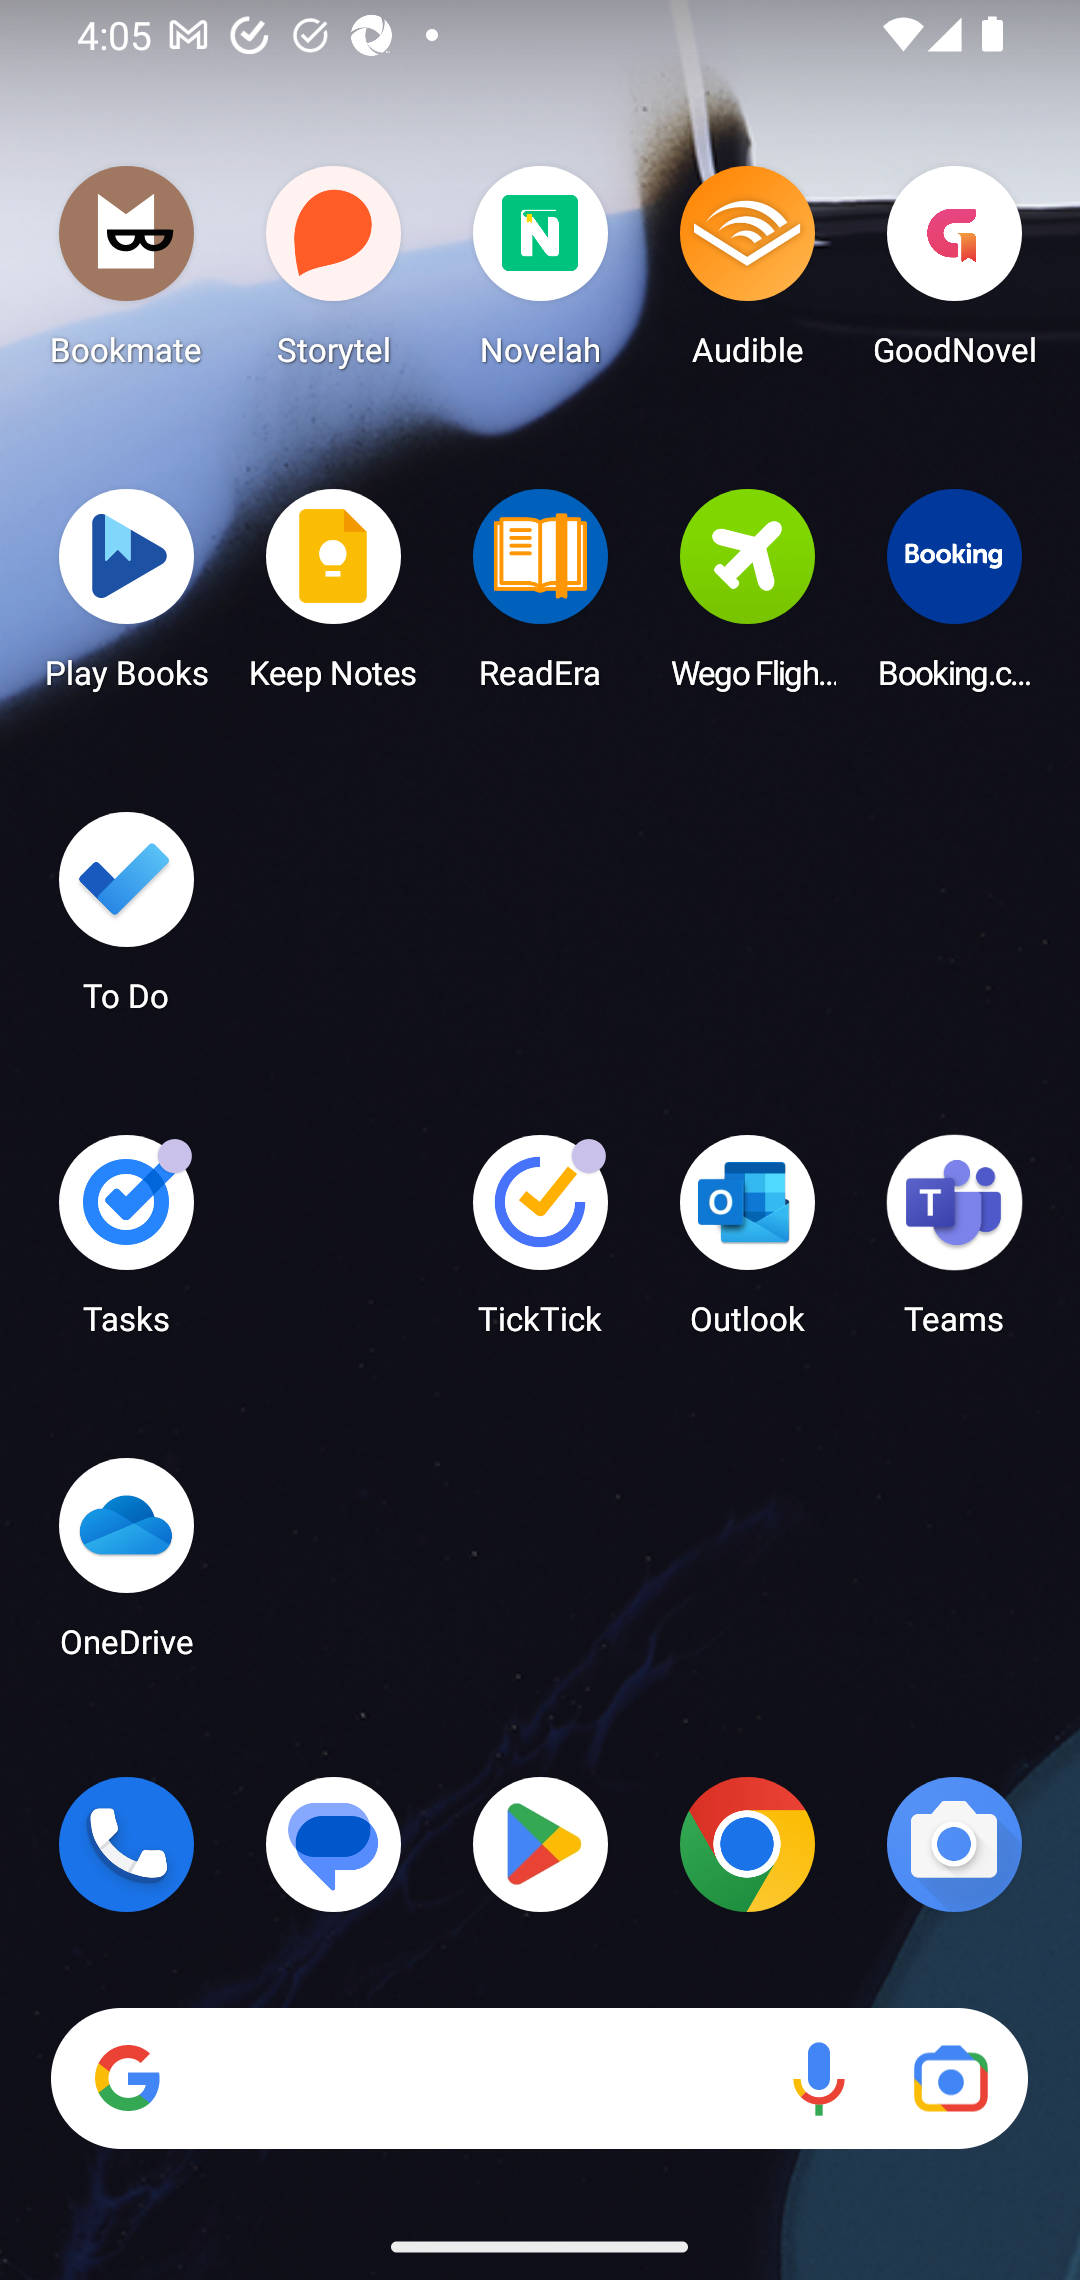  What do you see at coordinates (747, 1244) in the screenshot?
I see `Outlook` at bounding box center [747, 1244].